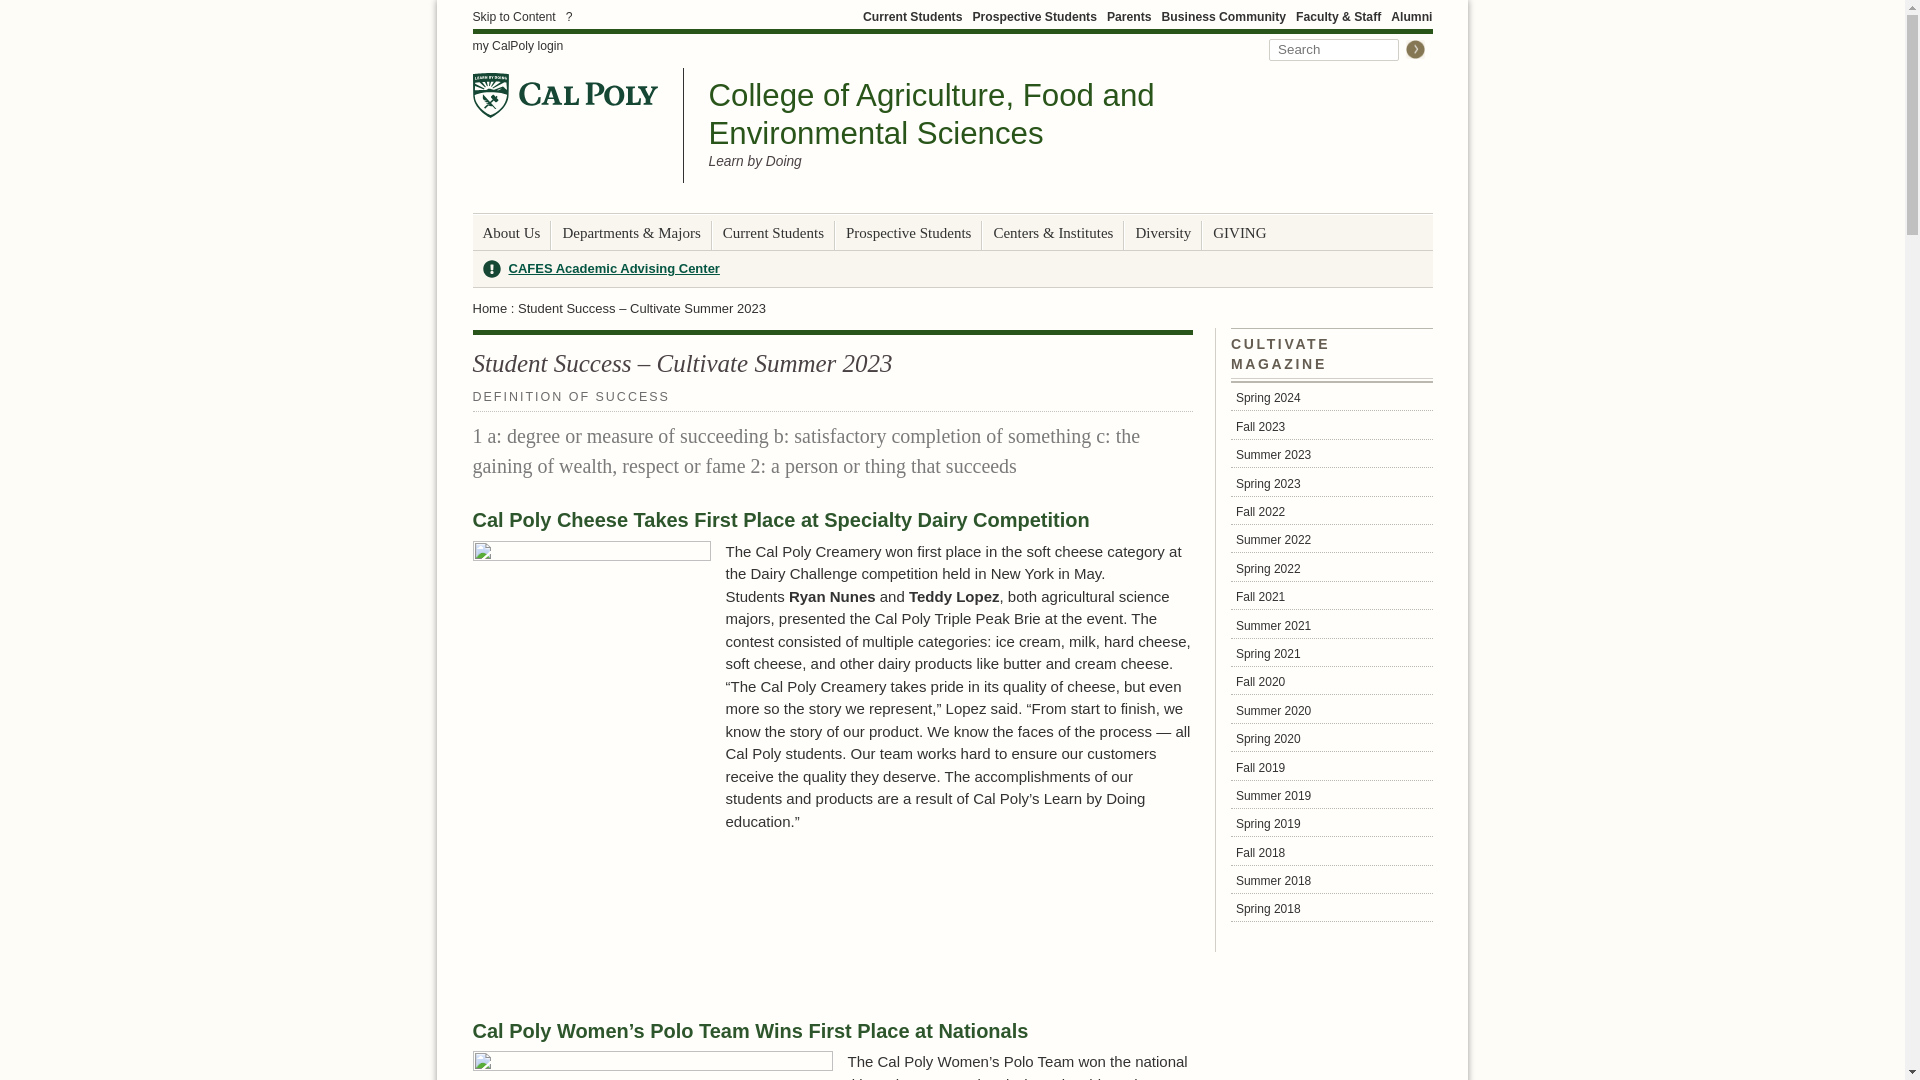 This screenshot has width=1920, height=1080. Describe the element at coordinates (513, 16) in the screenshot. I see `skip to content` at that location.